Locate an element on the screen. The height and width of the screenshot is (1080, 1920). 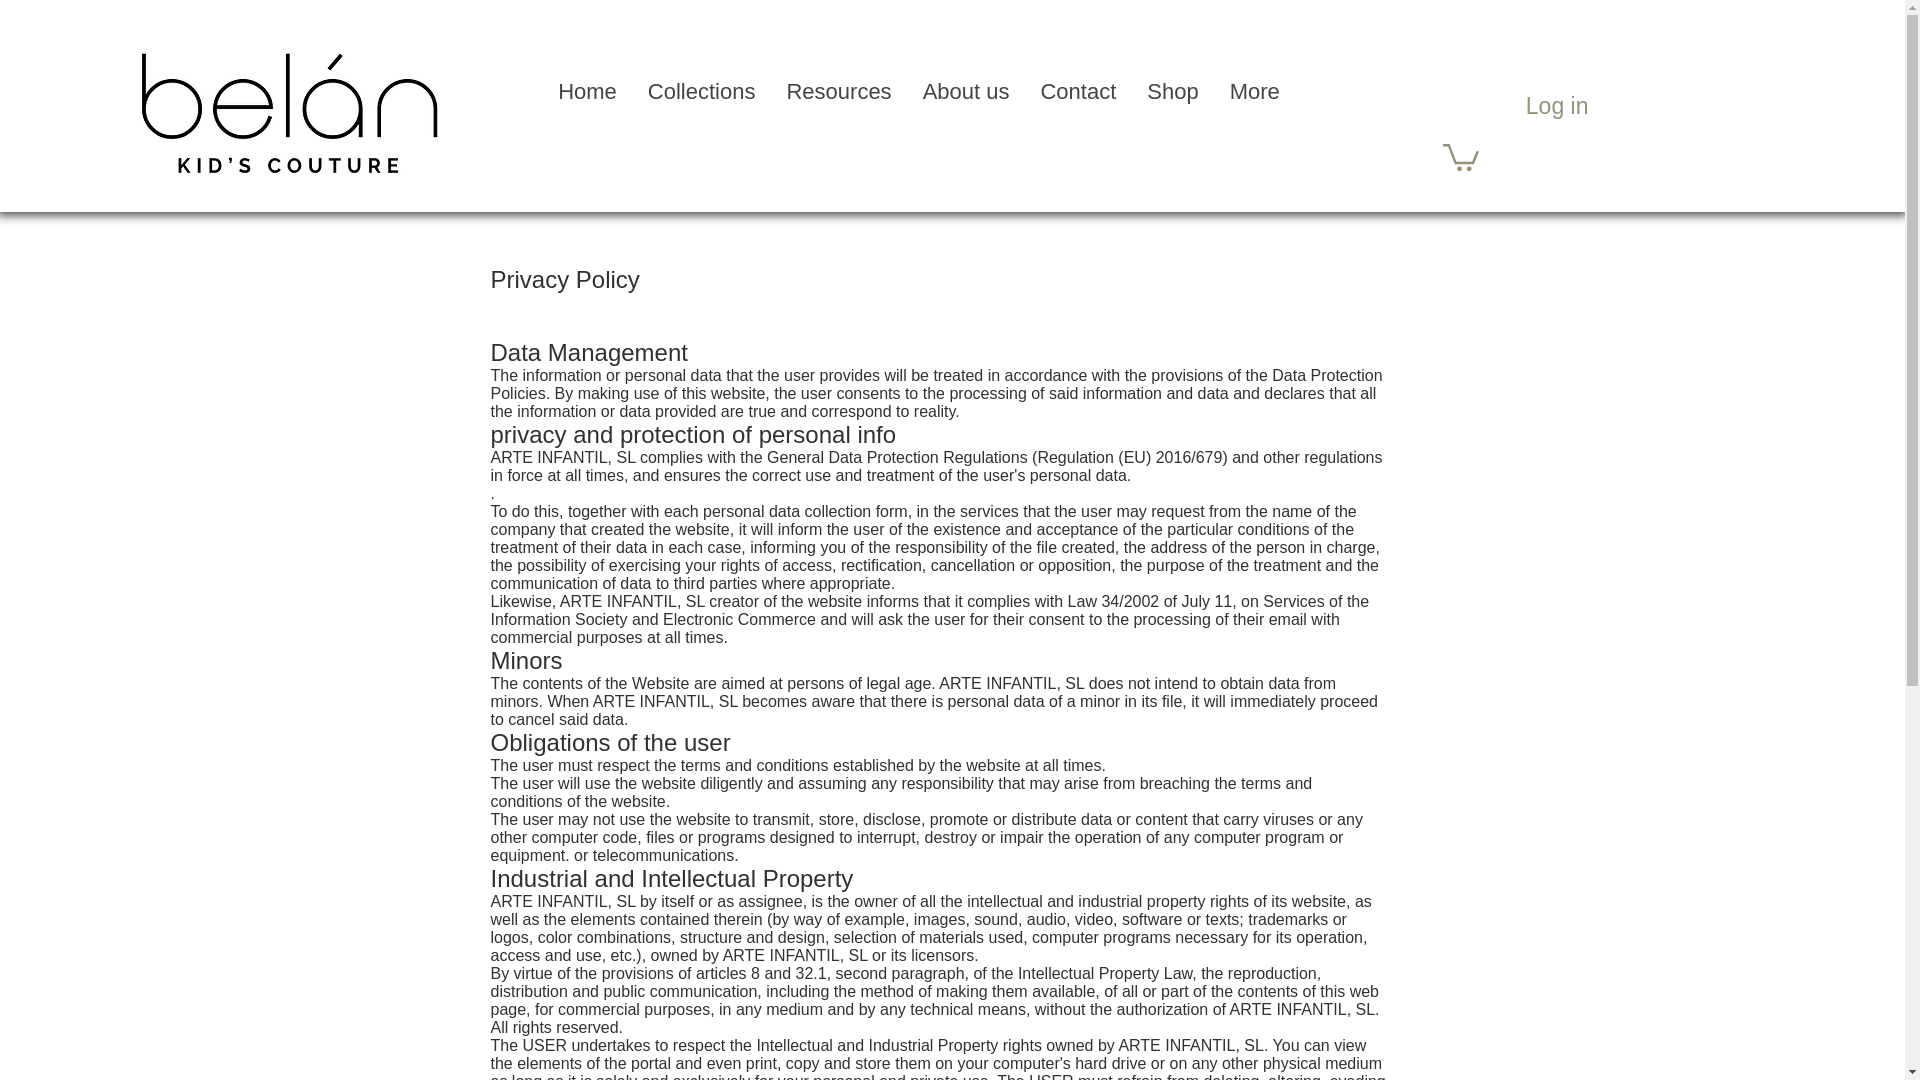
Contact is located at coordinates (1076, 106).